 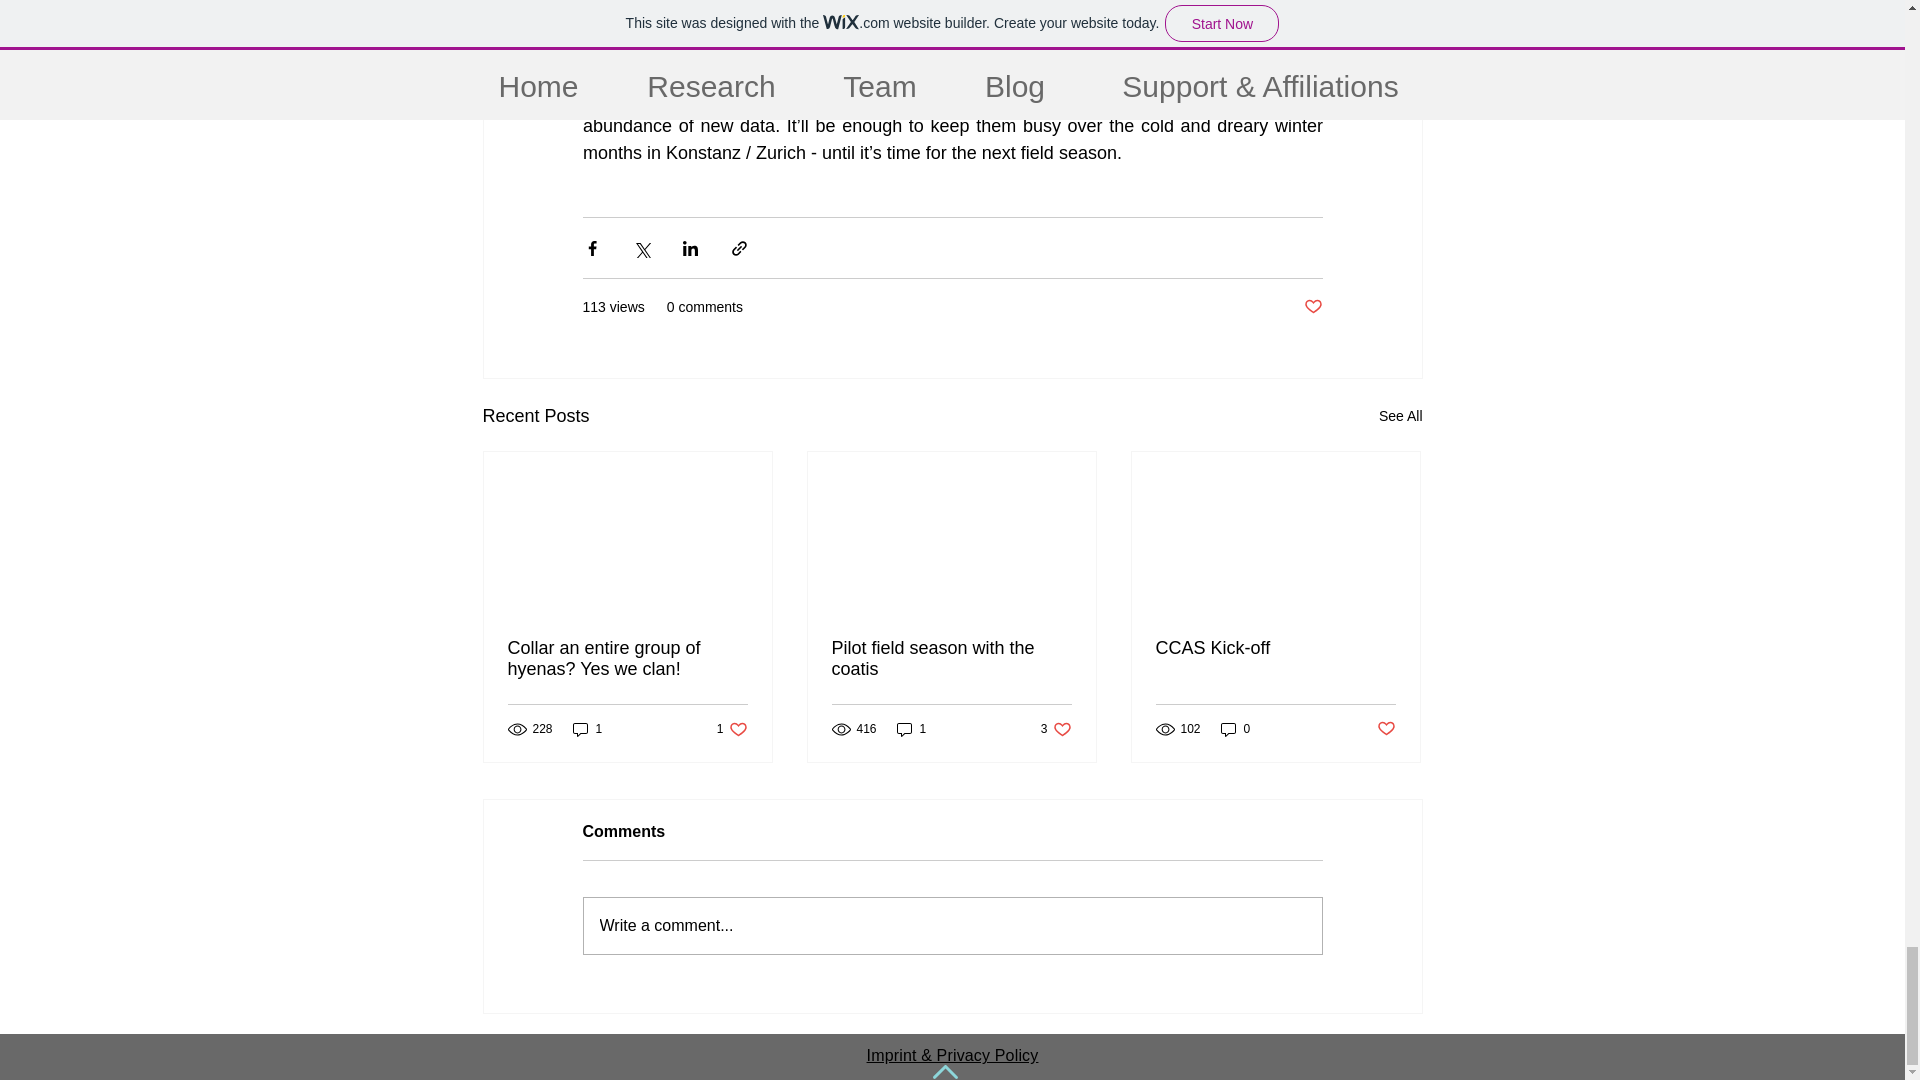 What do you see at coordinates (732, 729) in the screenshot?
I see `Pilot field season with the coatis` at bounding box center [732, 729].